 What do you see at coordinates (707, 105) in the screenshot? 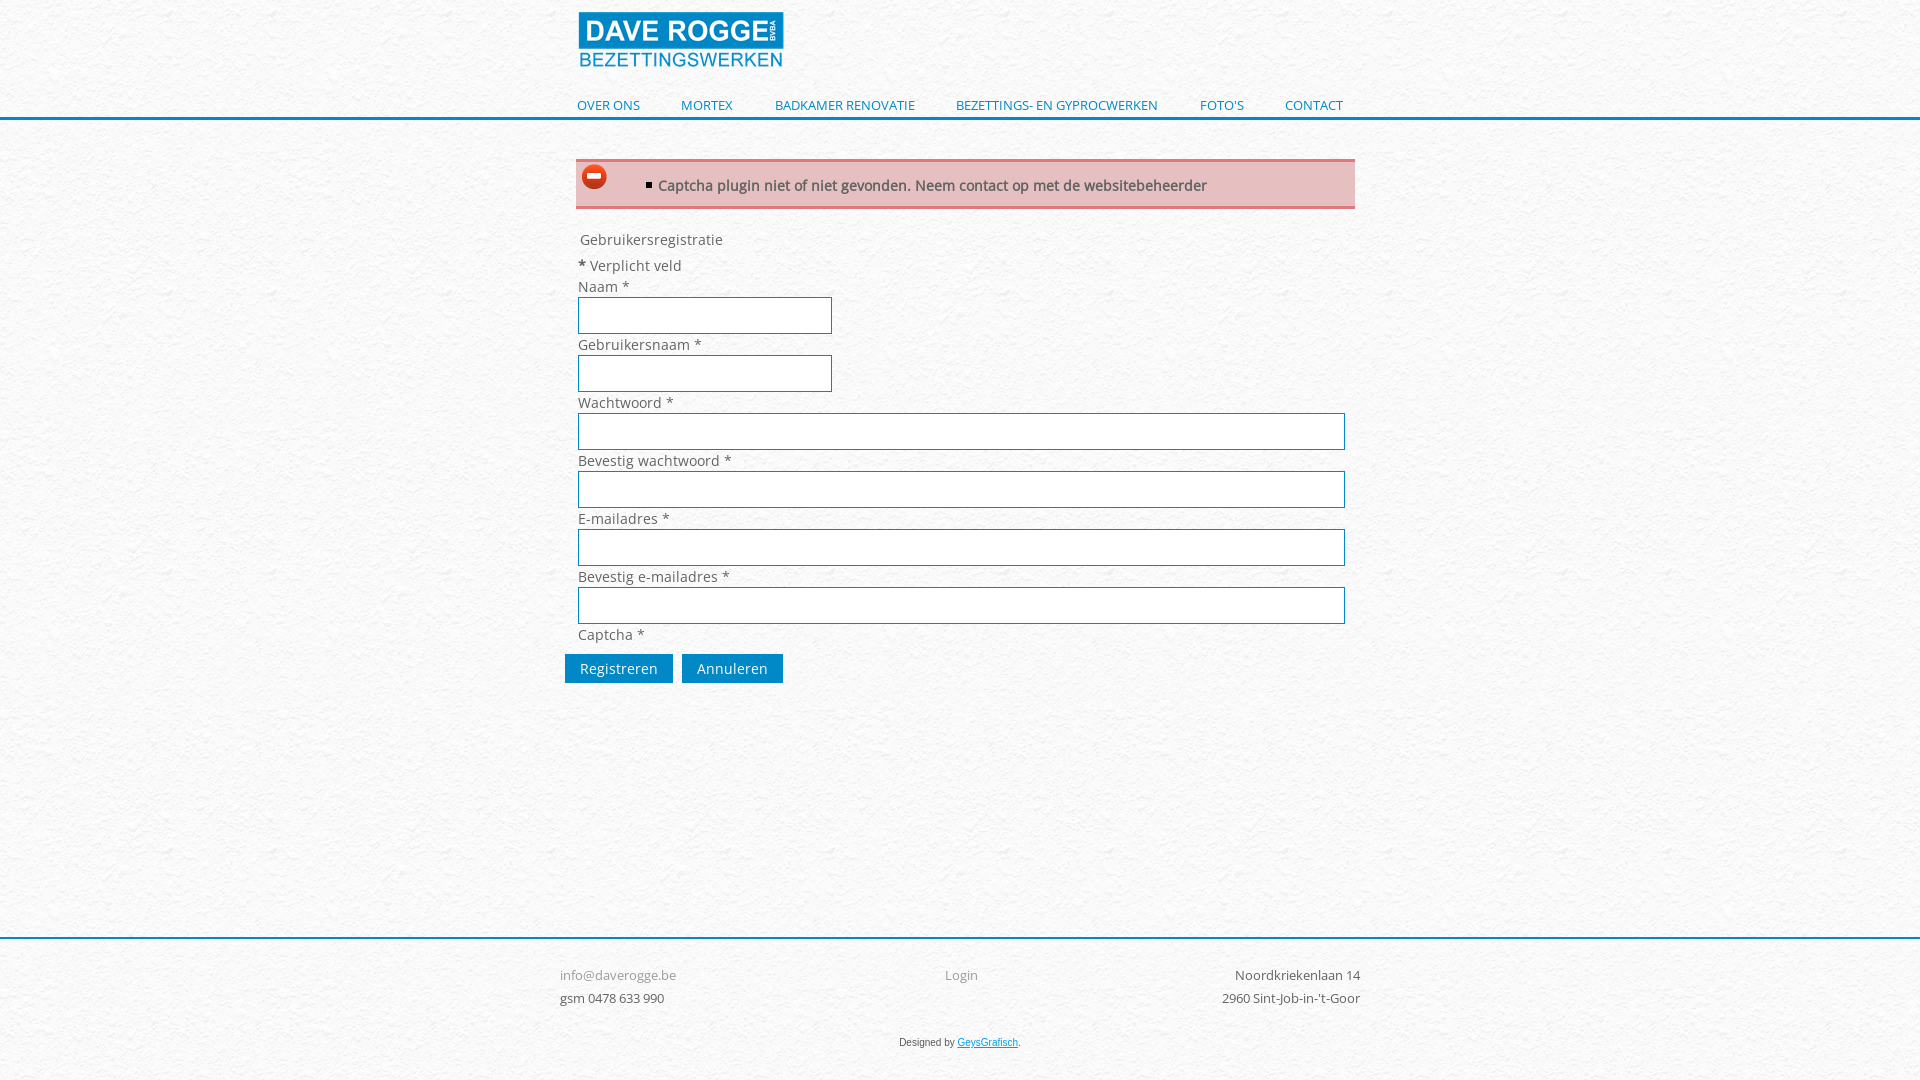
I see `MORTEX` at bounding box center [707, 105].